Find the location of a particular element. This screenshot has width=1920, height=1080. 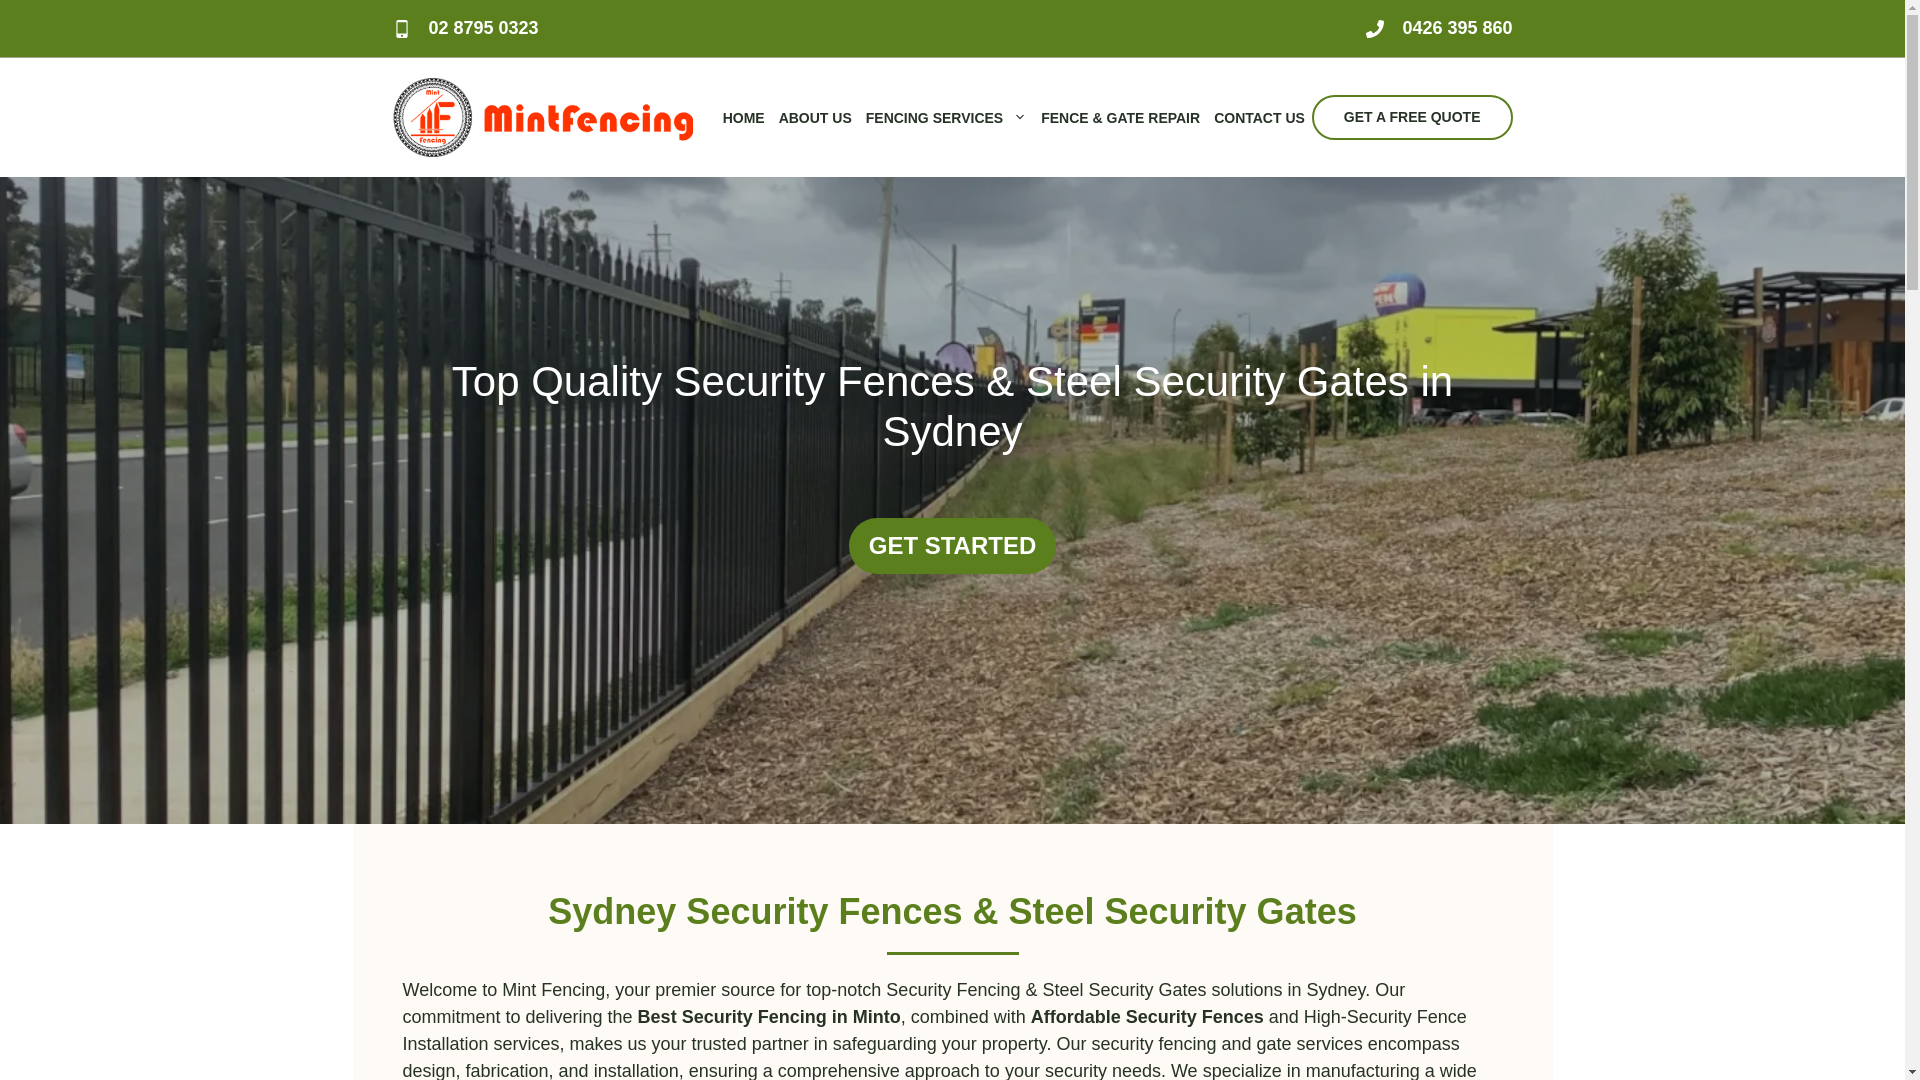

FENCING SERVICES is located at coordinates (946, 117).